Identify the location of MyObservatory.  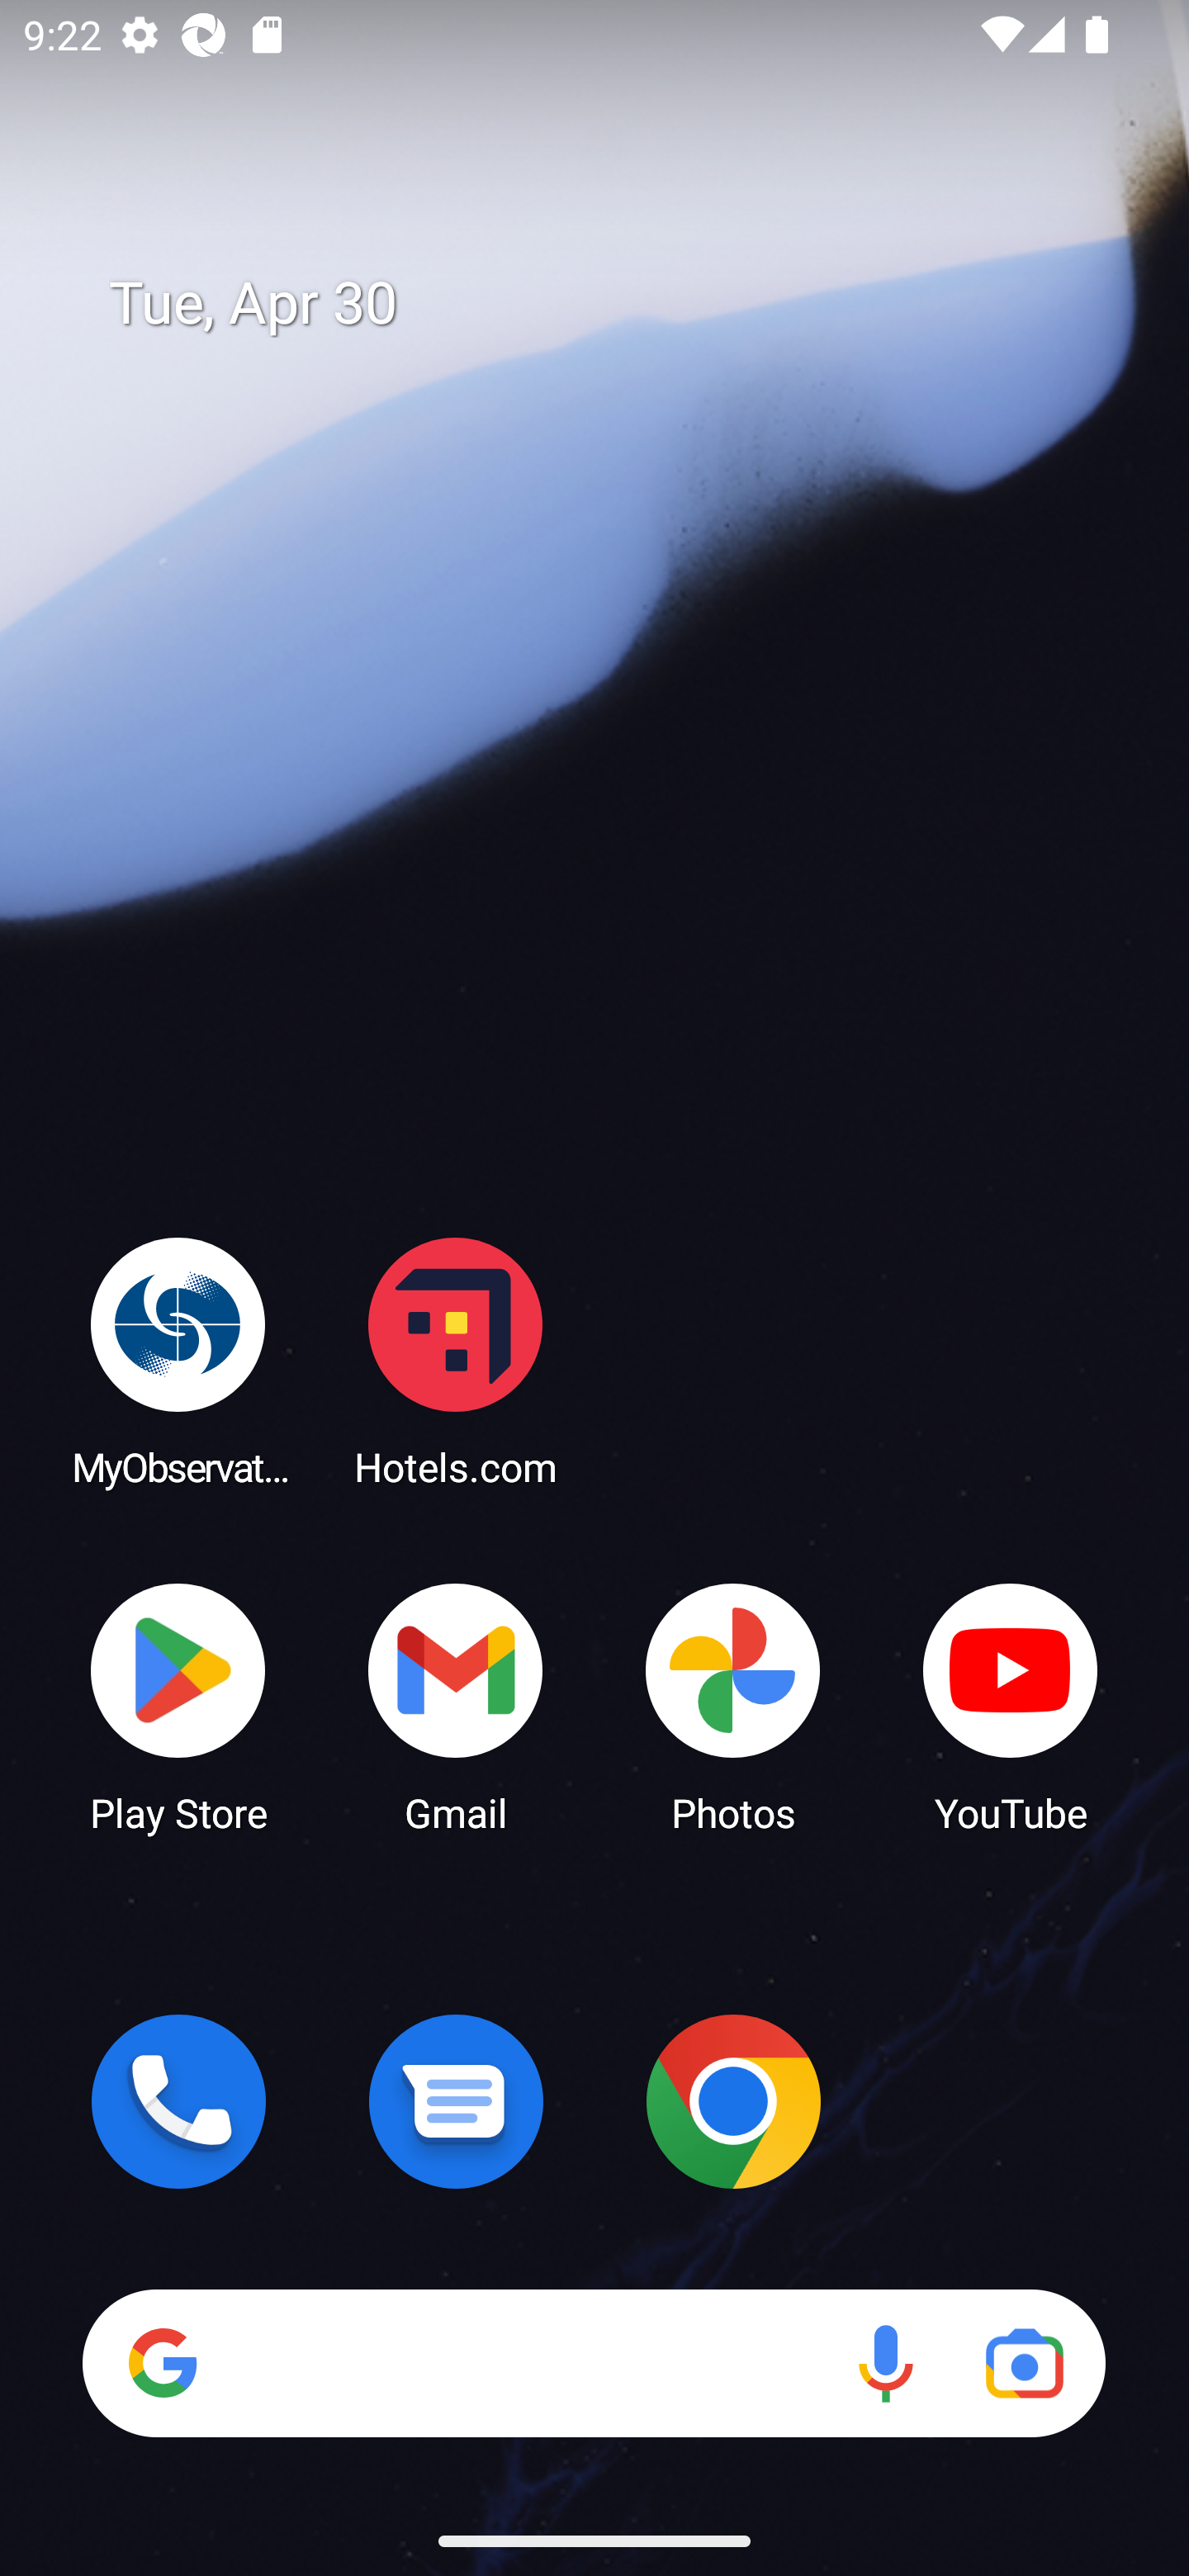
(178, 1361).